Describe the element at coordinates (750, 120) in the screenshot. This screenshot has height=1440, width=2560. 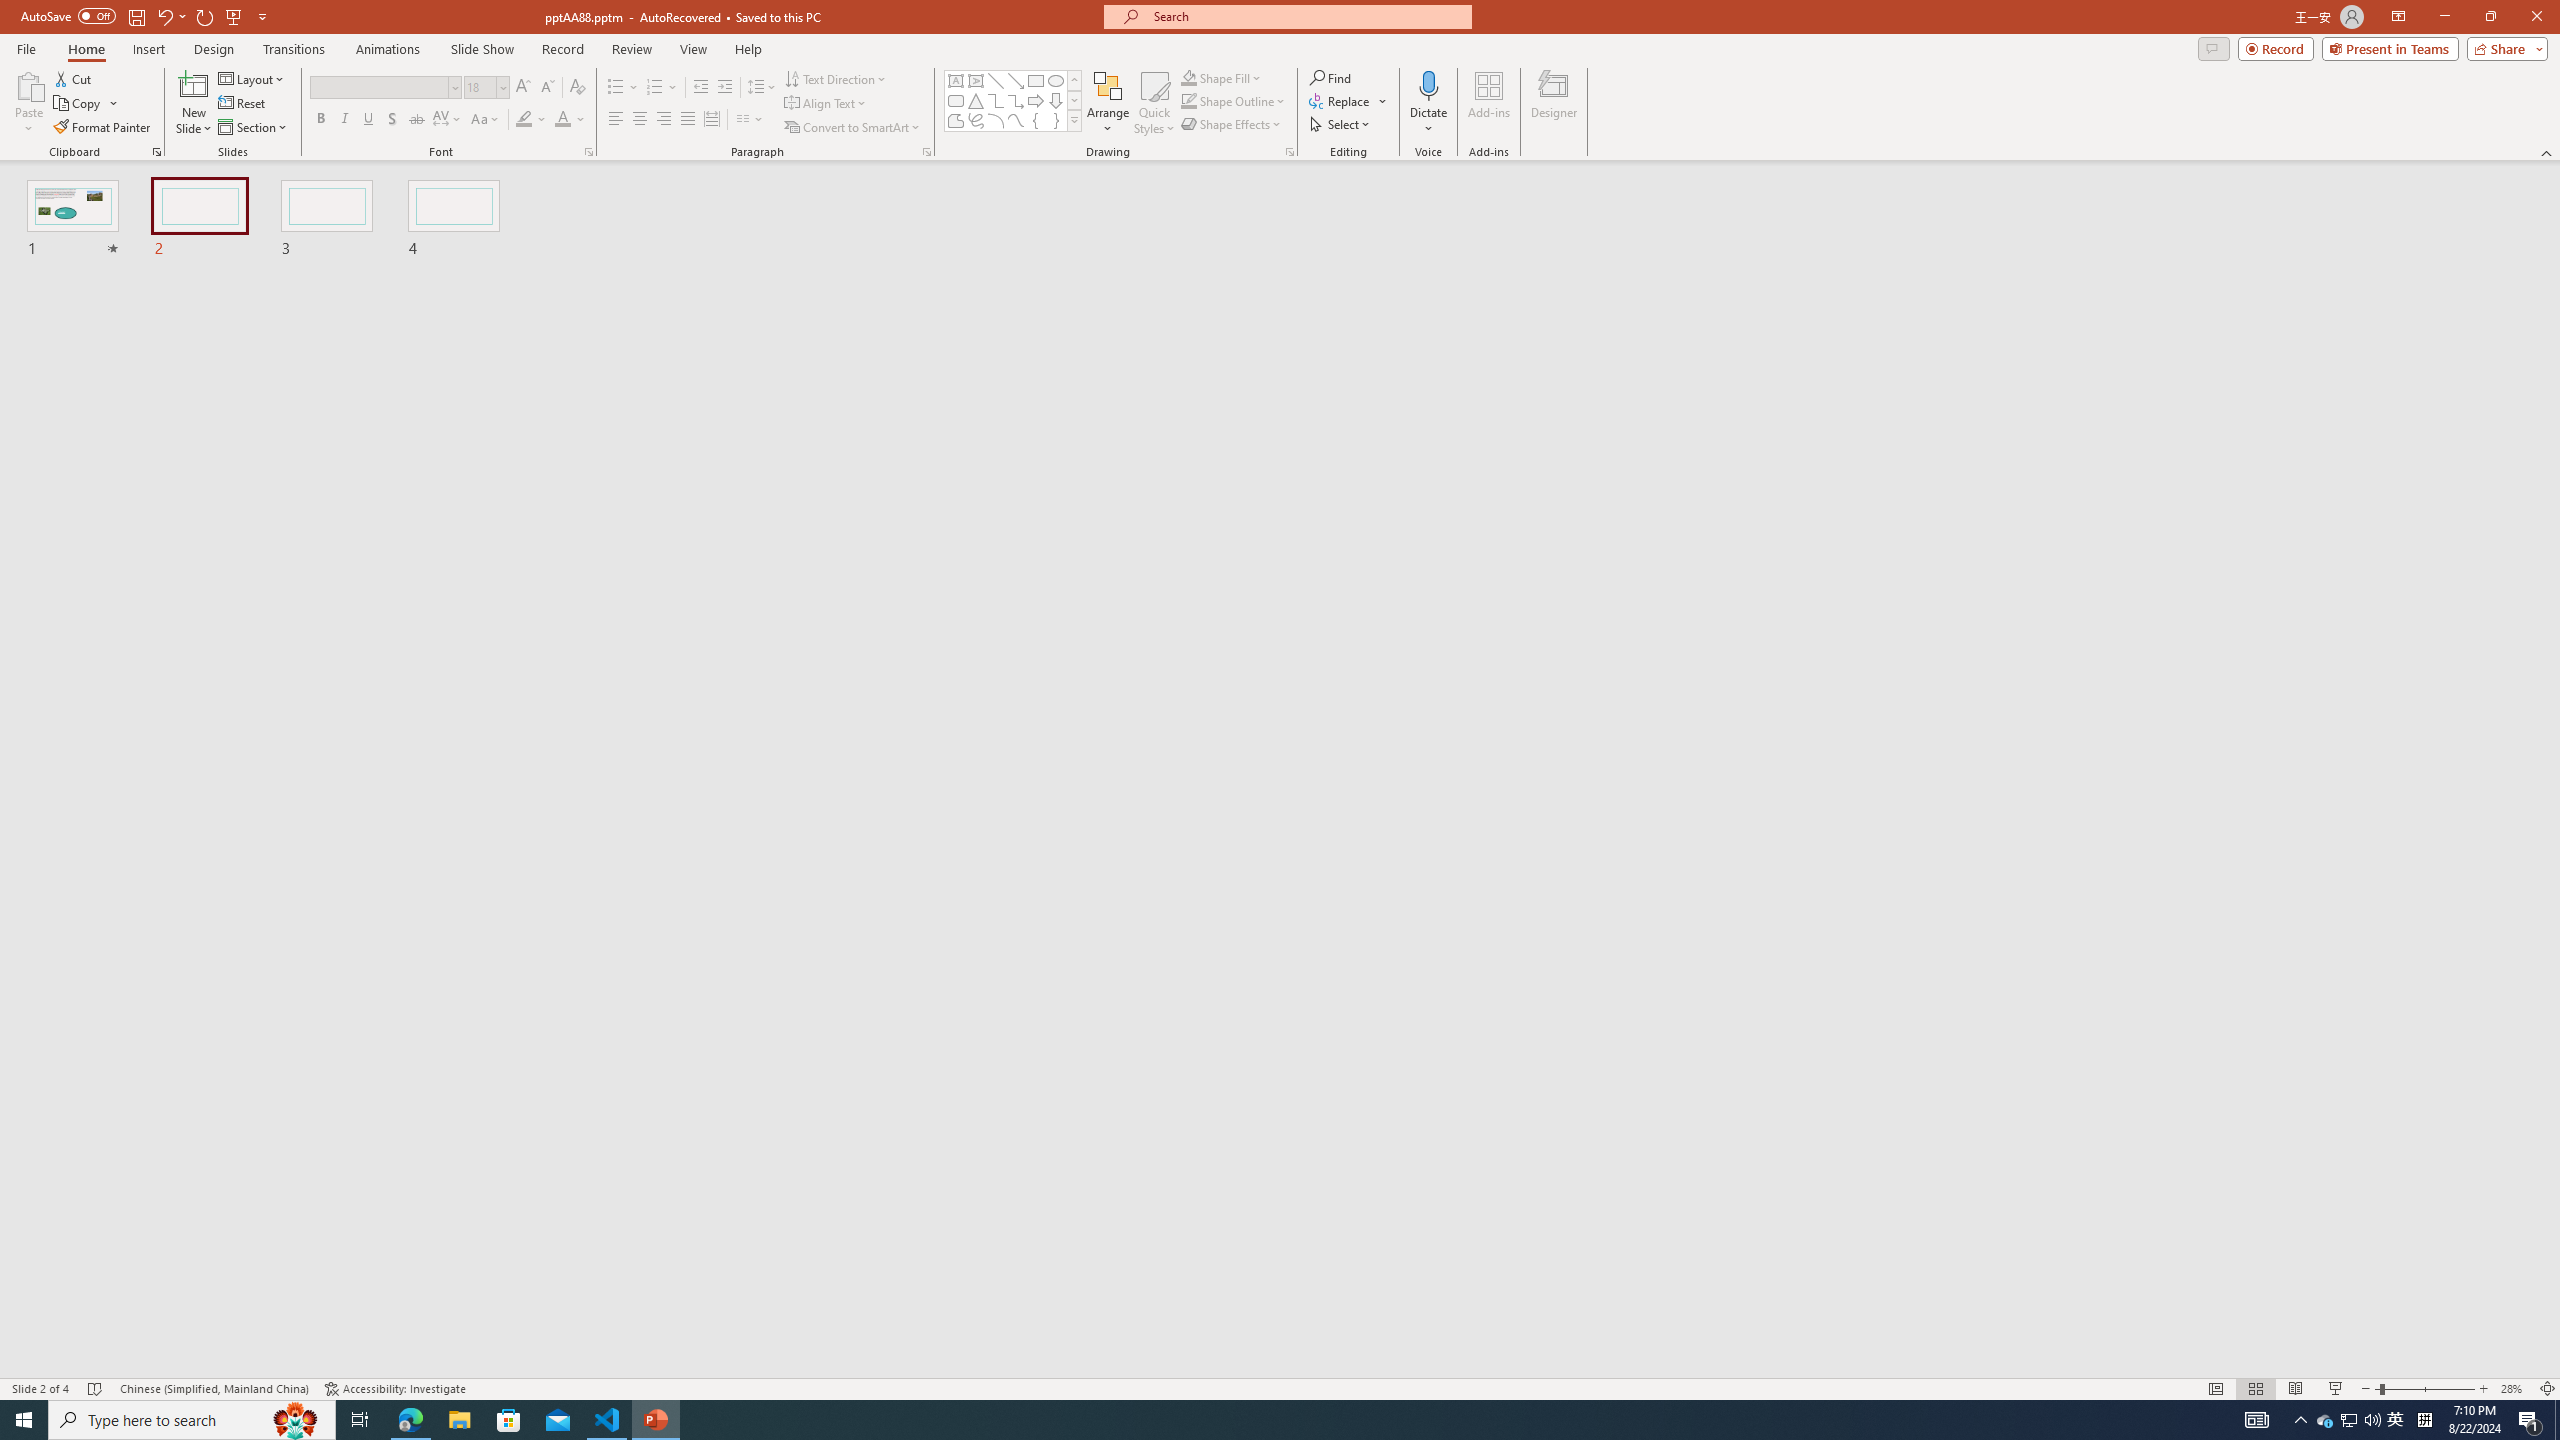
I see `Columns` at that location.